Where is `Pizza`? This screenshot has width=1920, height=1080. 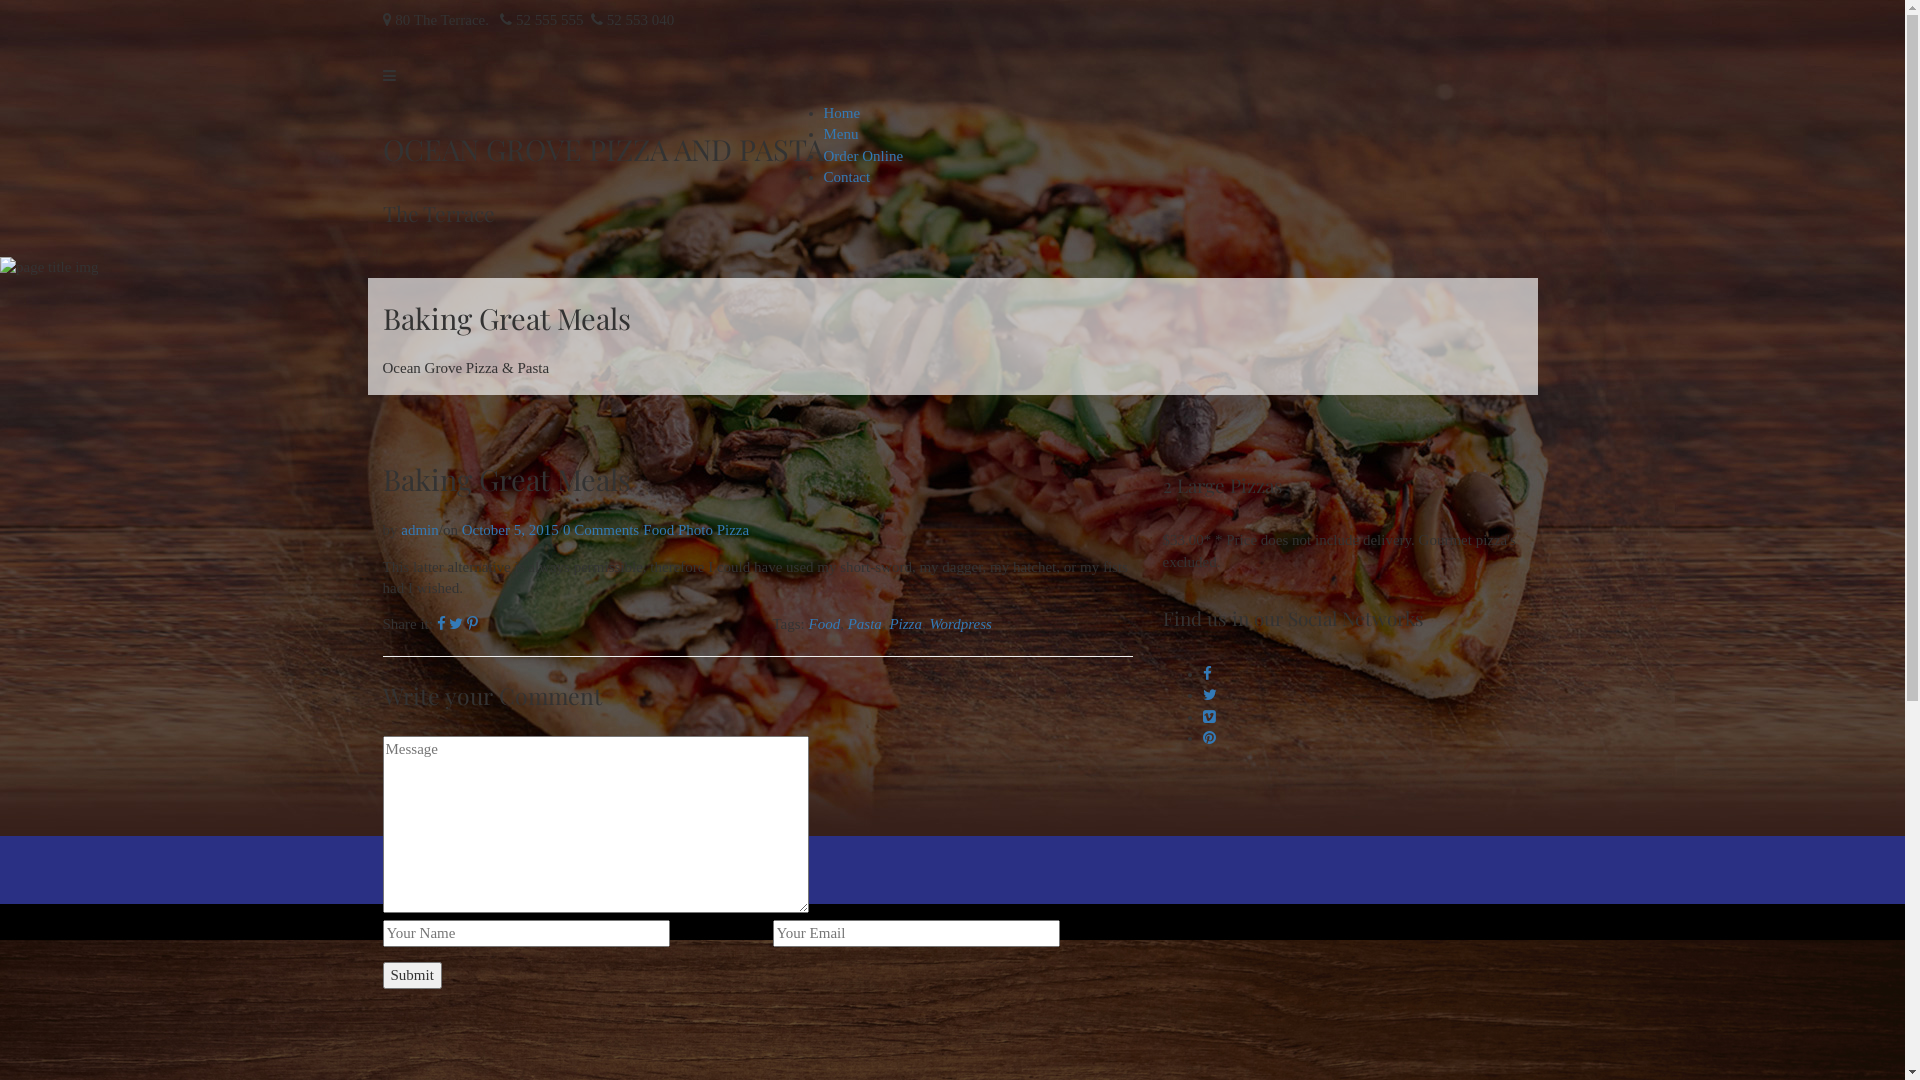
Pizza is located at coordinates (906, 624).